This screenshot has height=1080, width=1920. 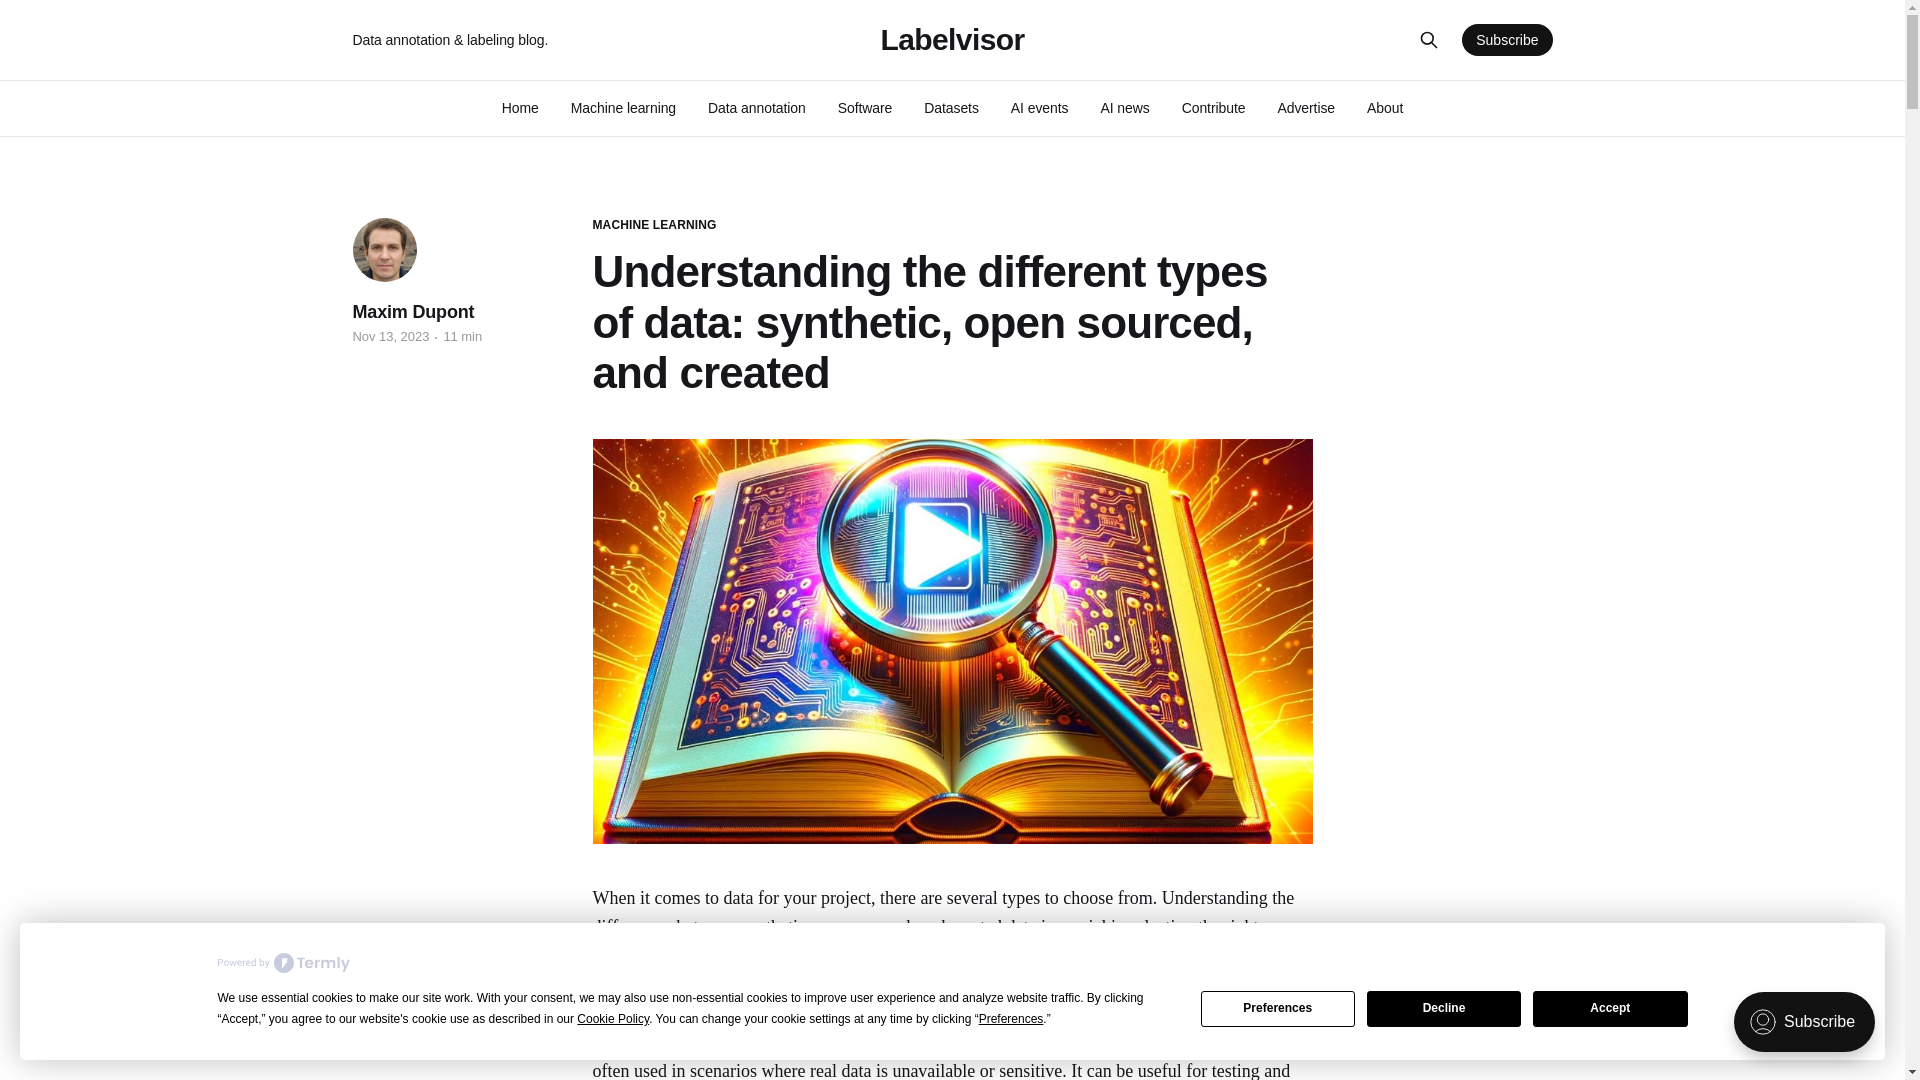 What do you see at coordinates (654, 226) in the screenshot?
I see `MACHINE LEARNING` at bounding box center [654, 226].